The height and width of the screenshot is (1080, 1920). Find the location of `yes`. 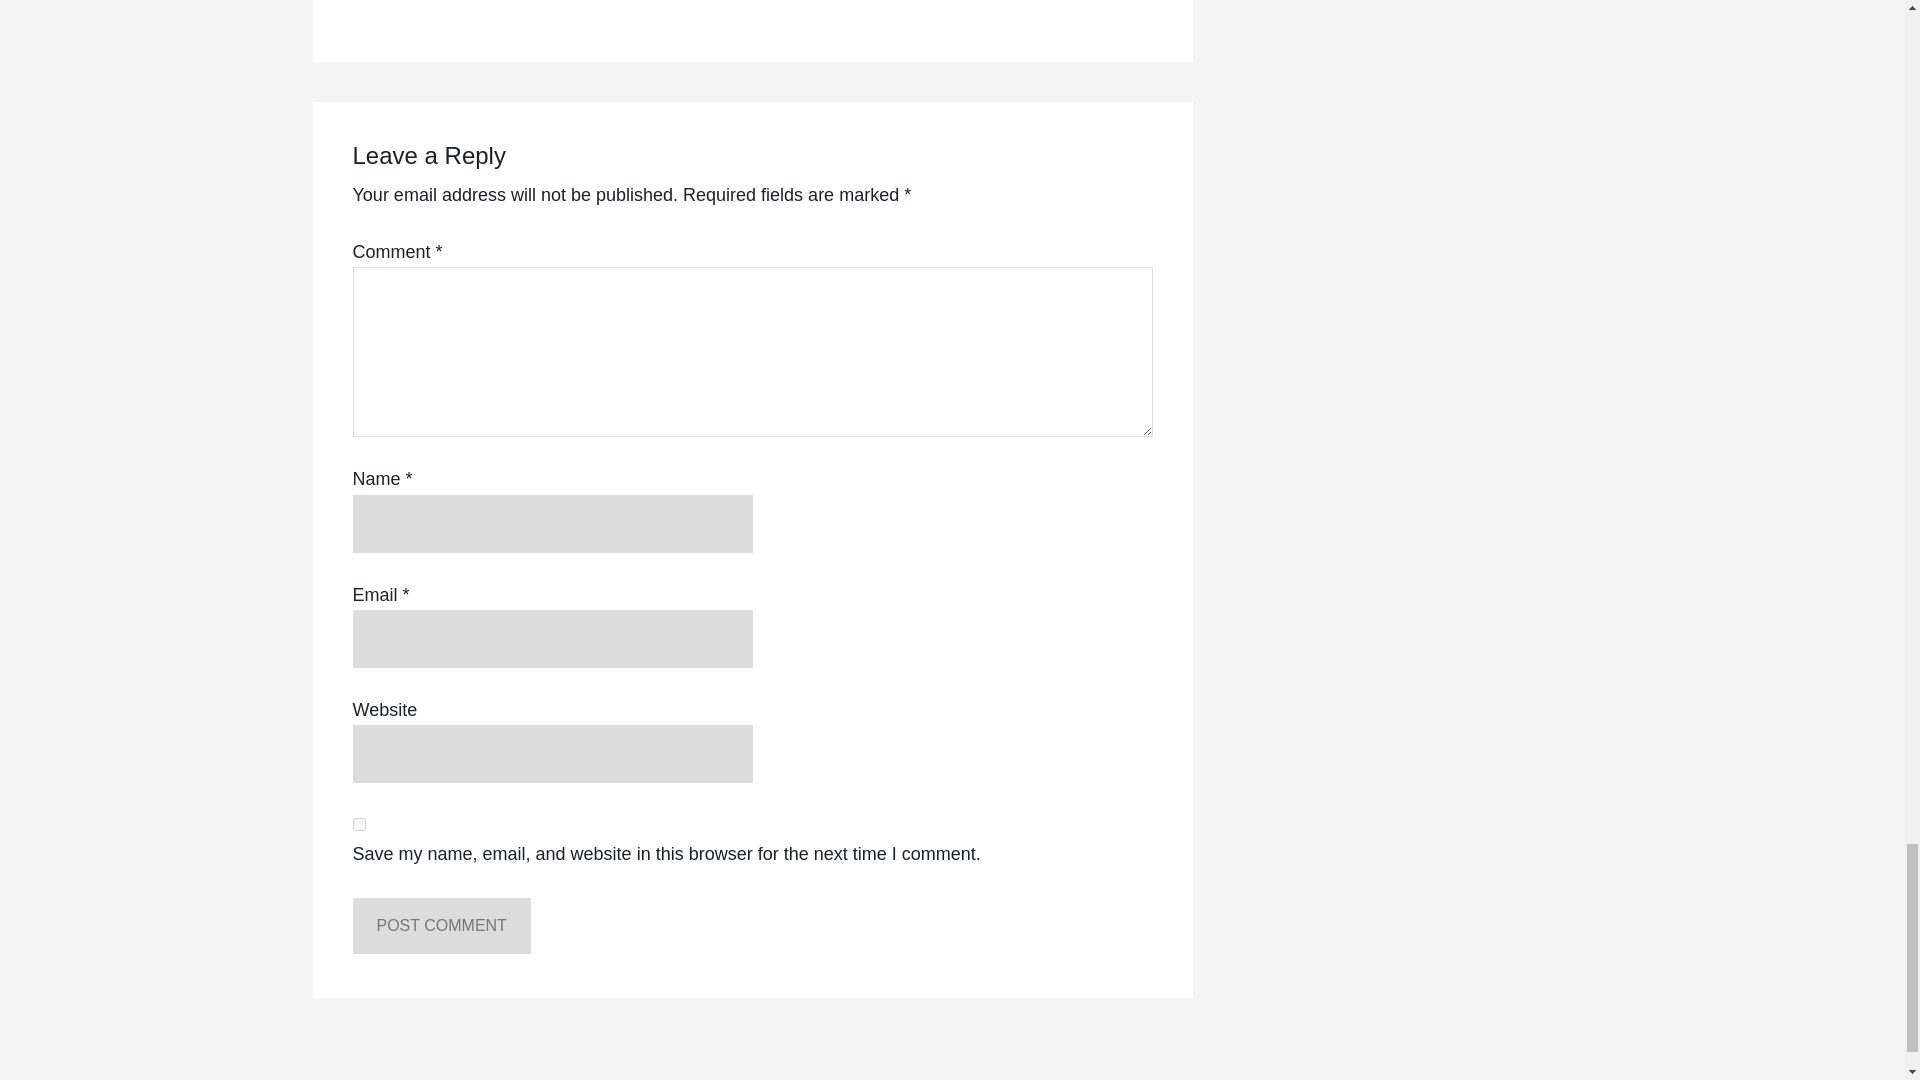

yes is located at coordinates (358, 824).